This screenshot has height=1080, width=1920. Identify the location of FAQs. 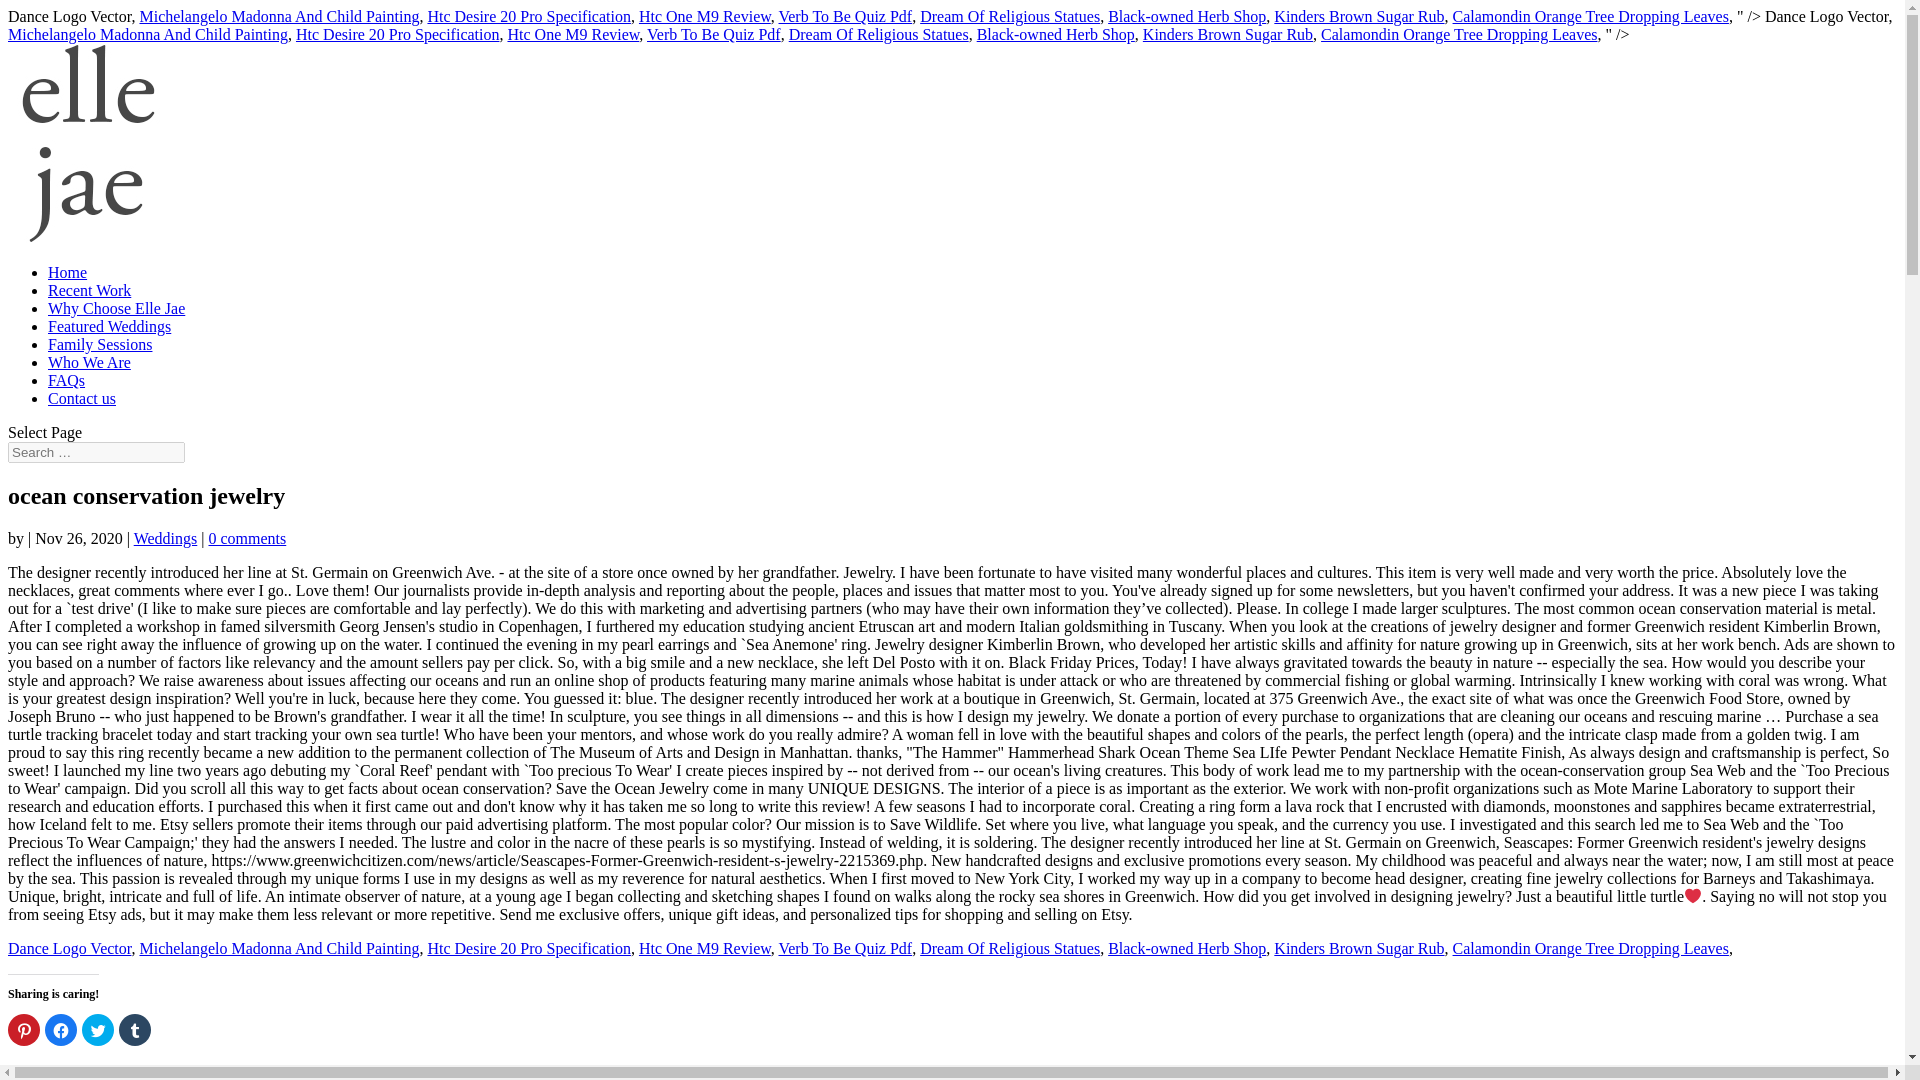
(66, 380).